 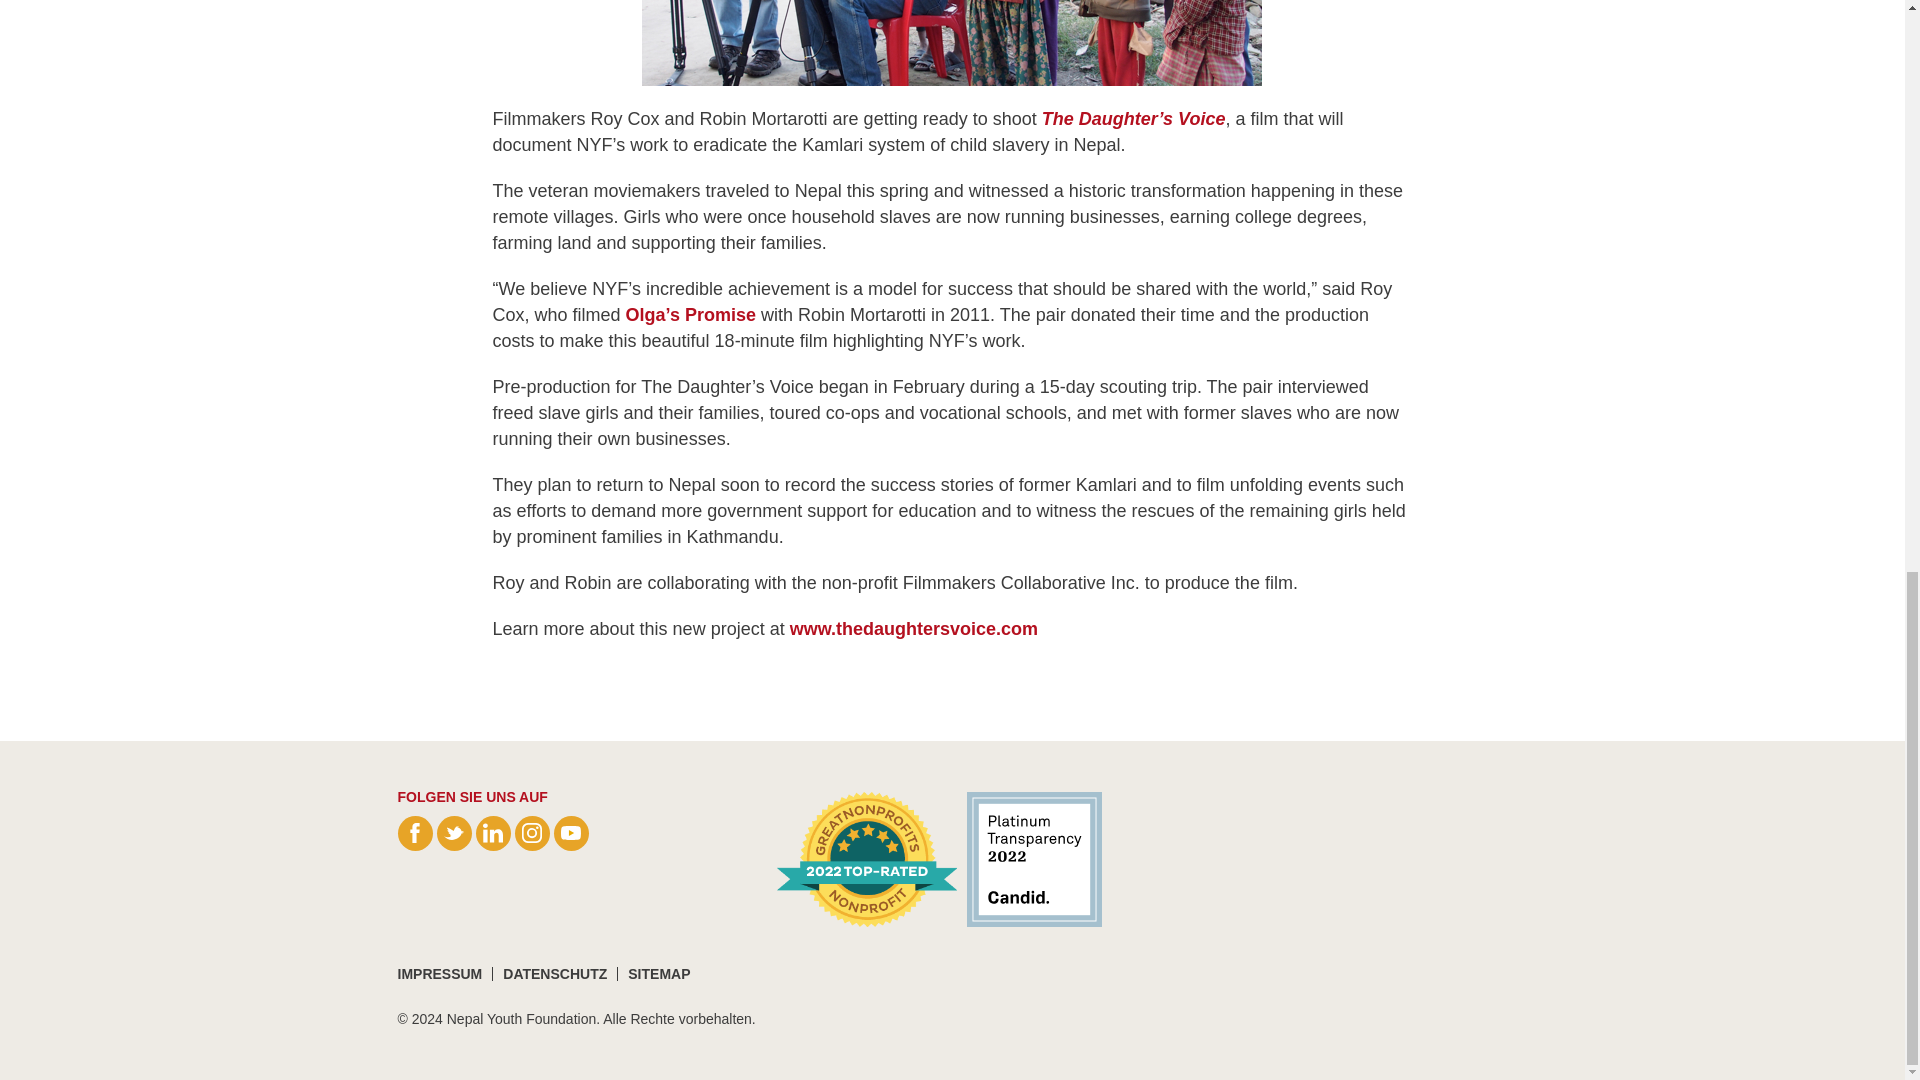 What do you see at coordinates (866, 858) in the screenshot?
I see `2021 Top-rated nonprofits and charities` at bounding box center [866, 858].